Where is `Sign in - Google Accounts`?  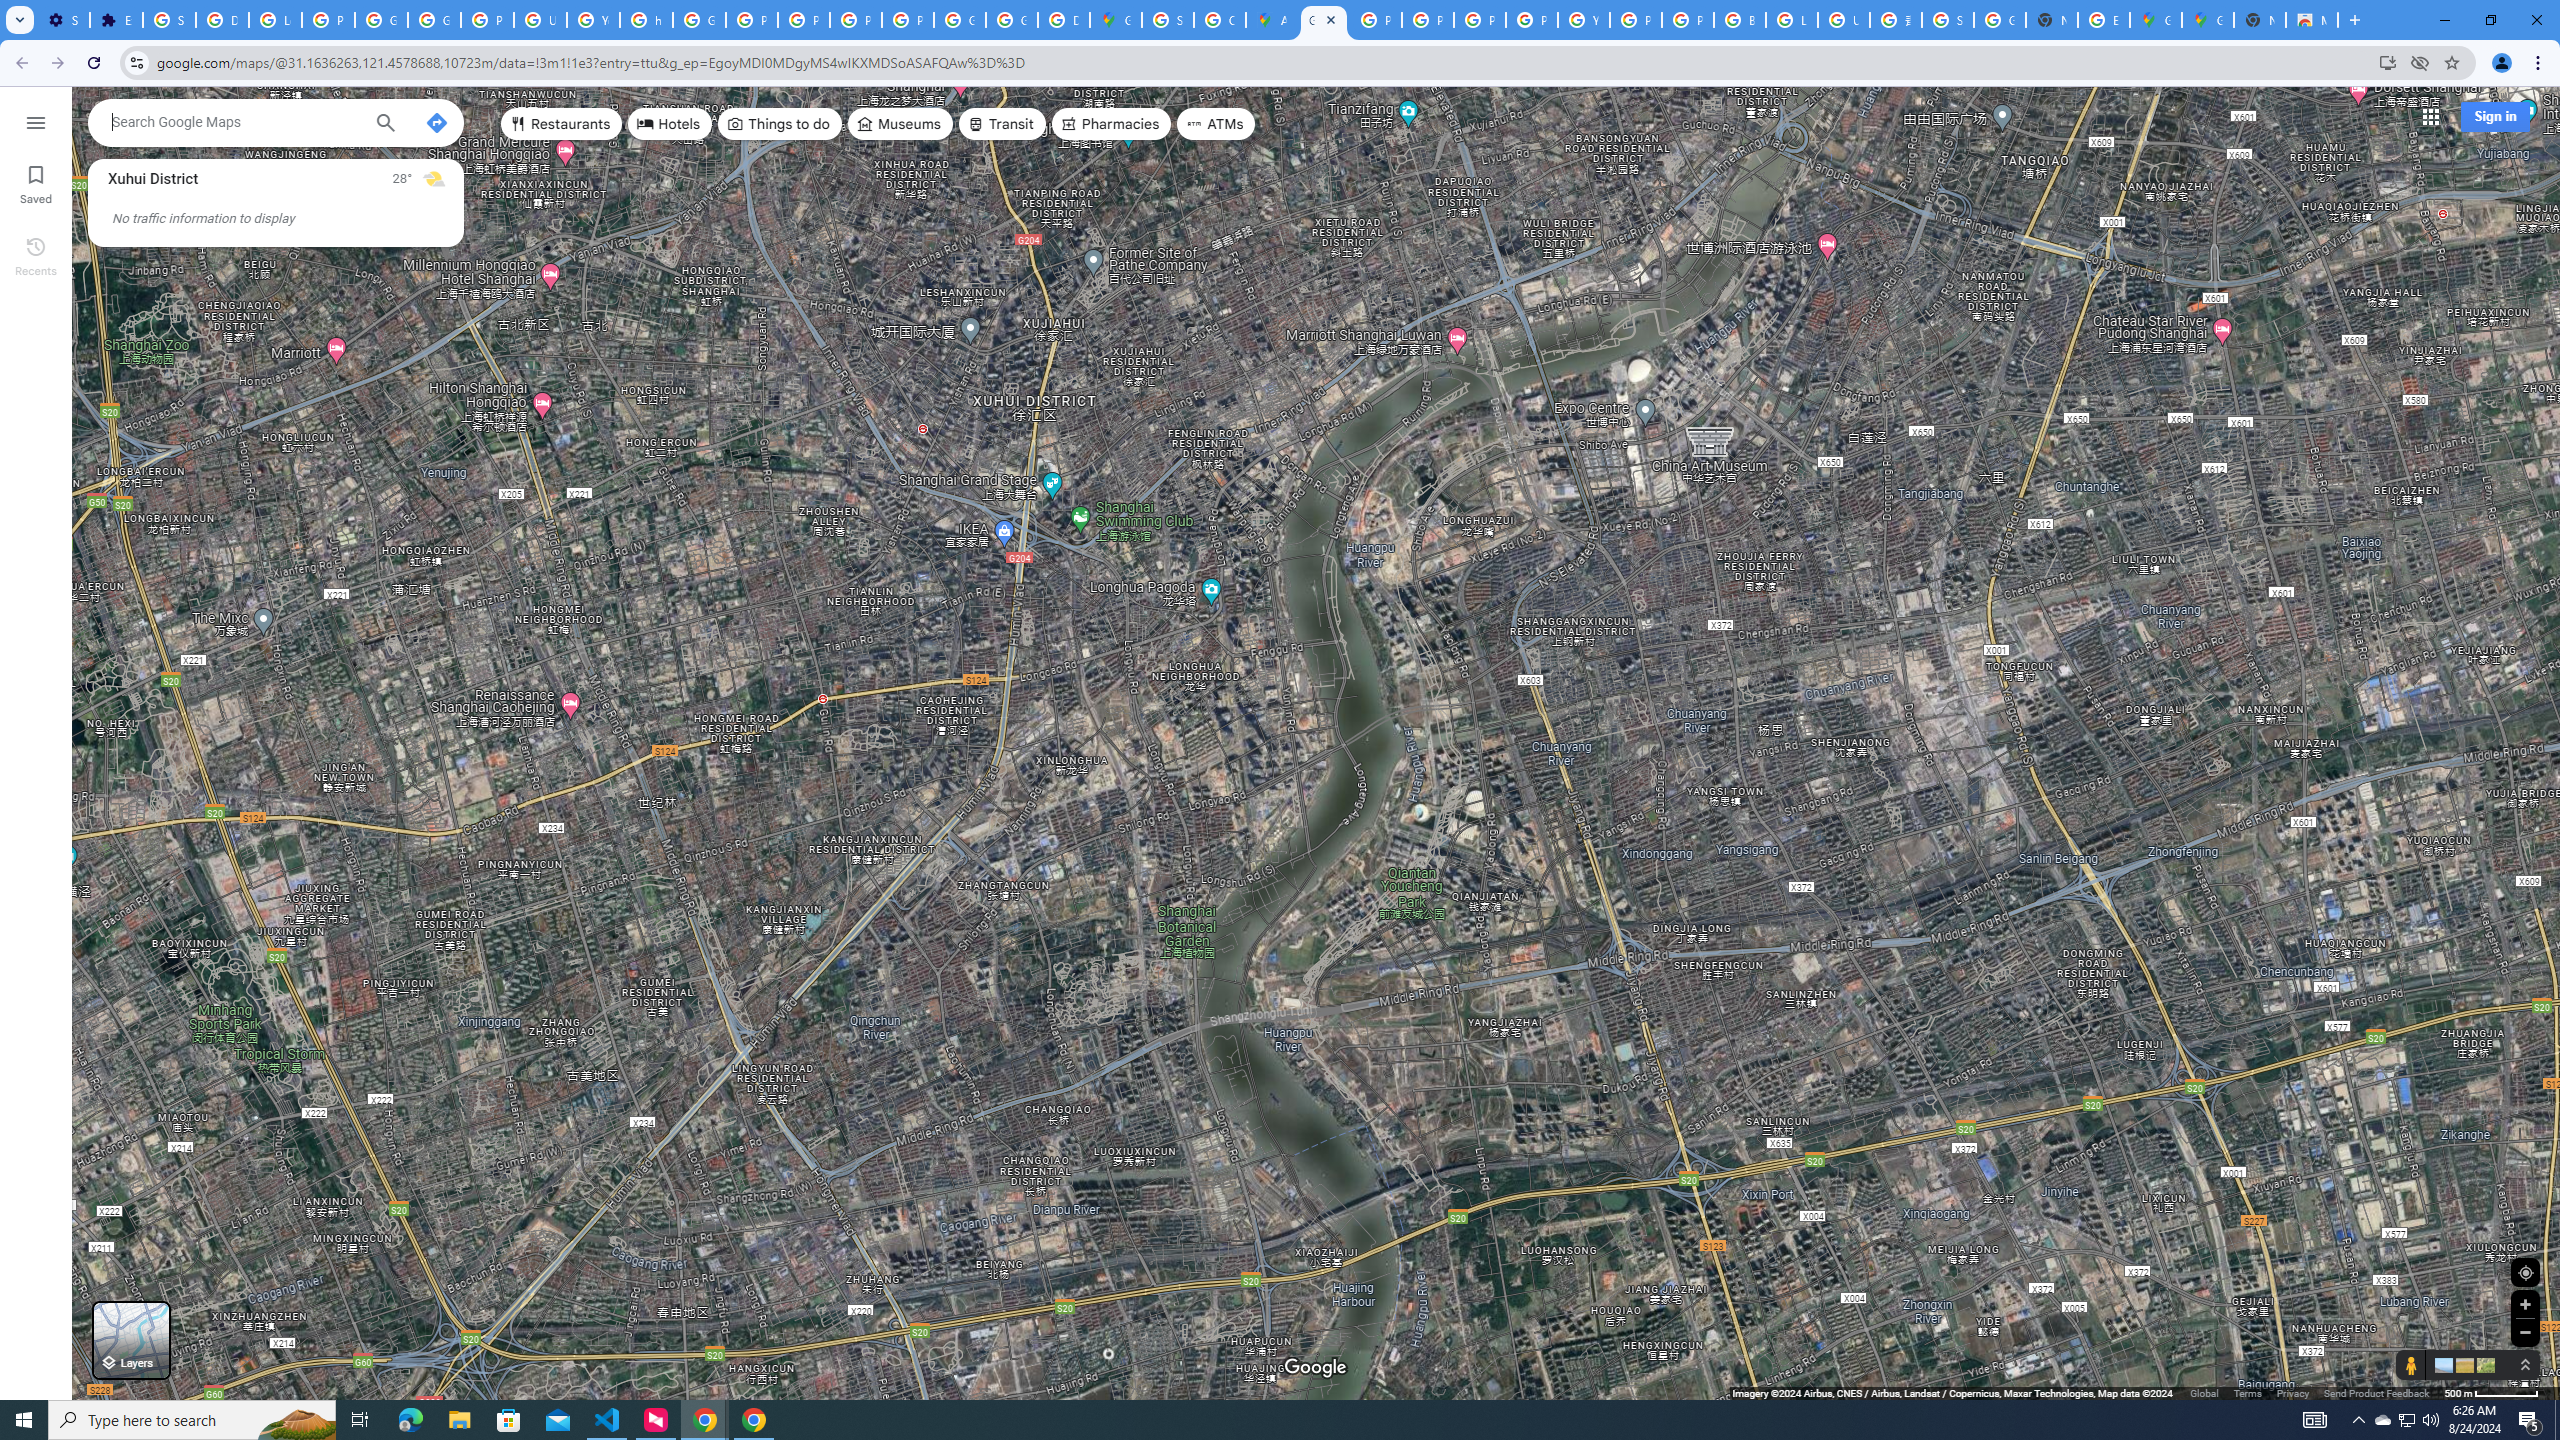
Sign in - Google Accounts is located at coordinates (1168, 20).